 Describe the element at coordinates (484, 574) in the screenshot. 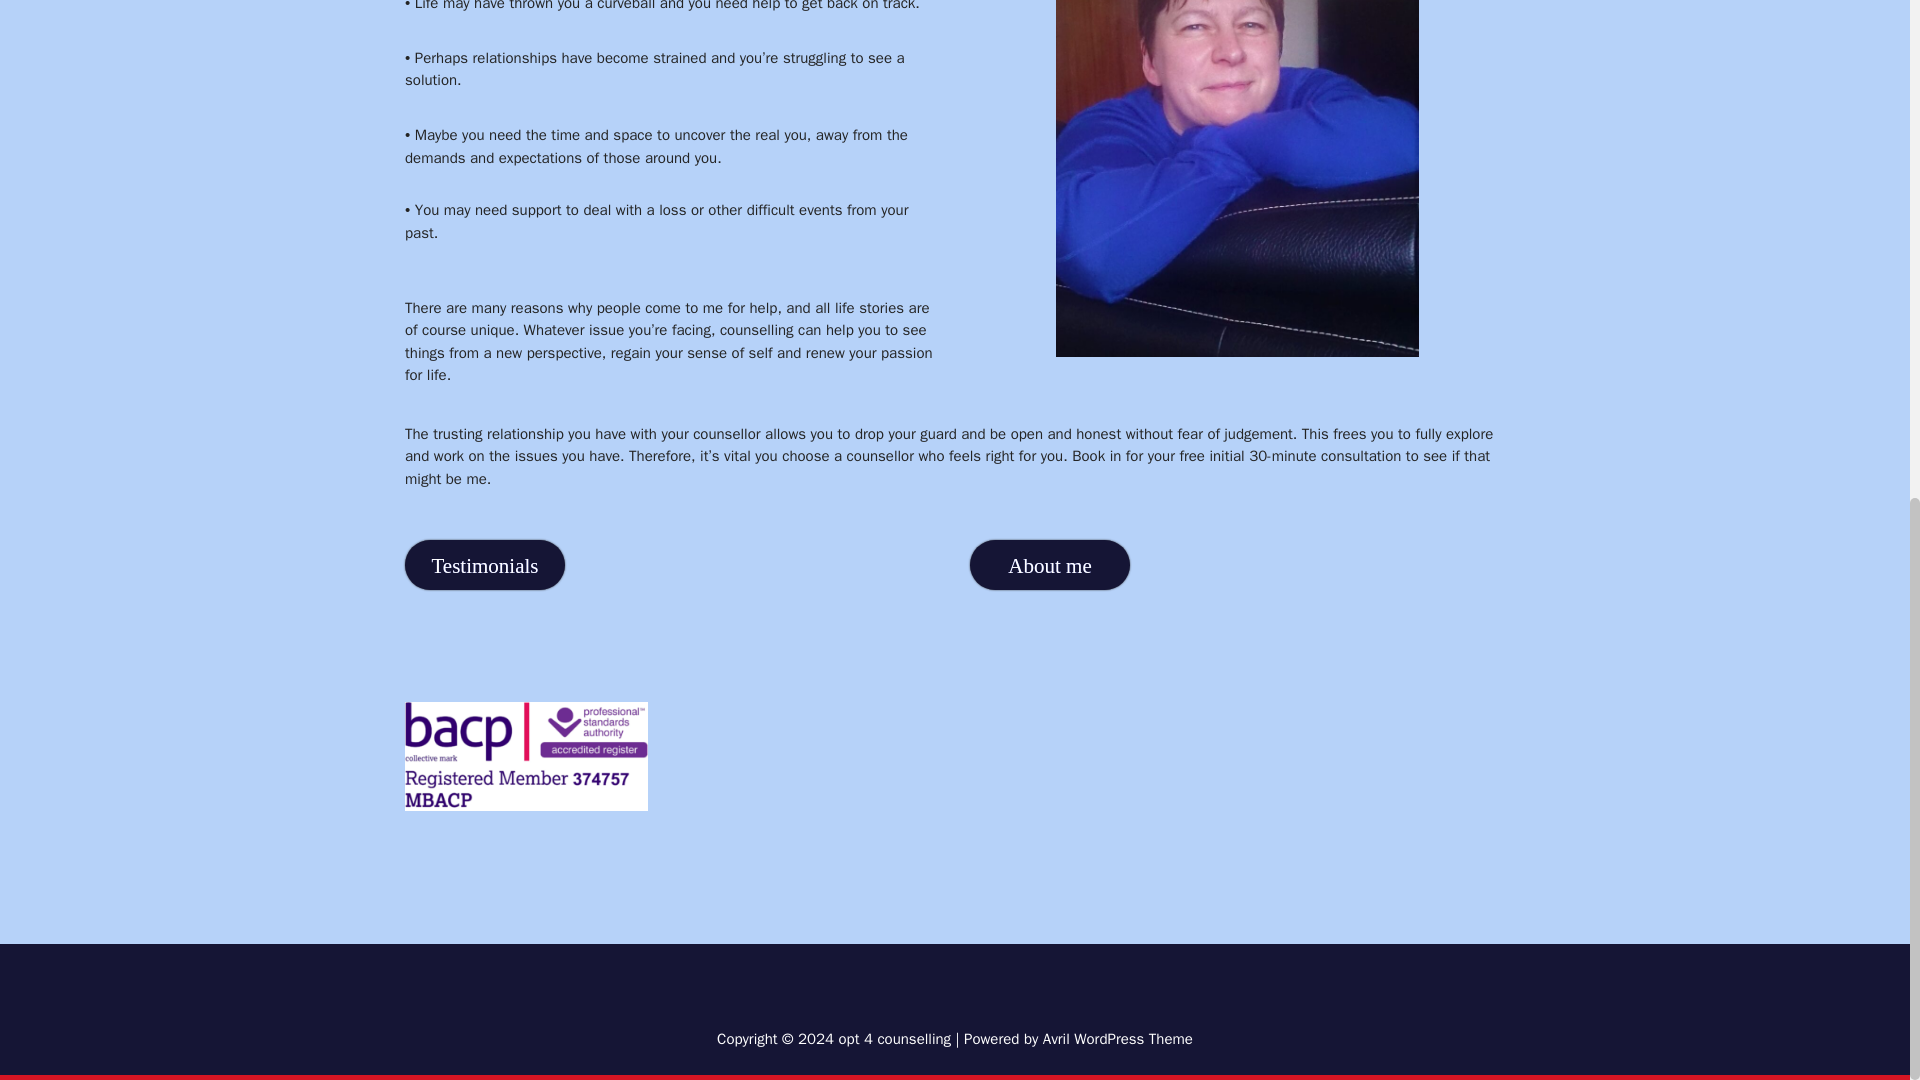

I see `Testimonials` at that location.